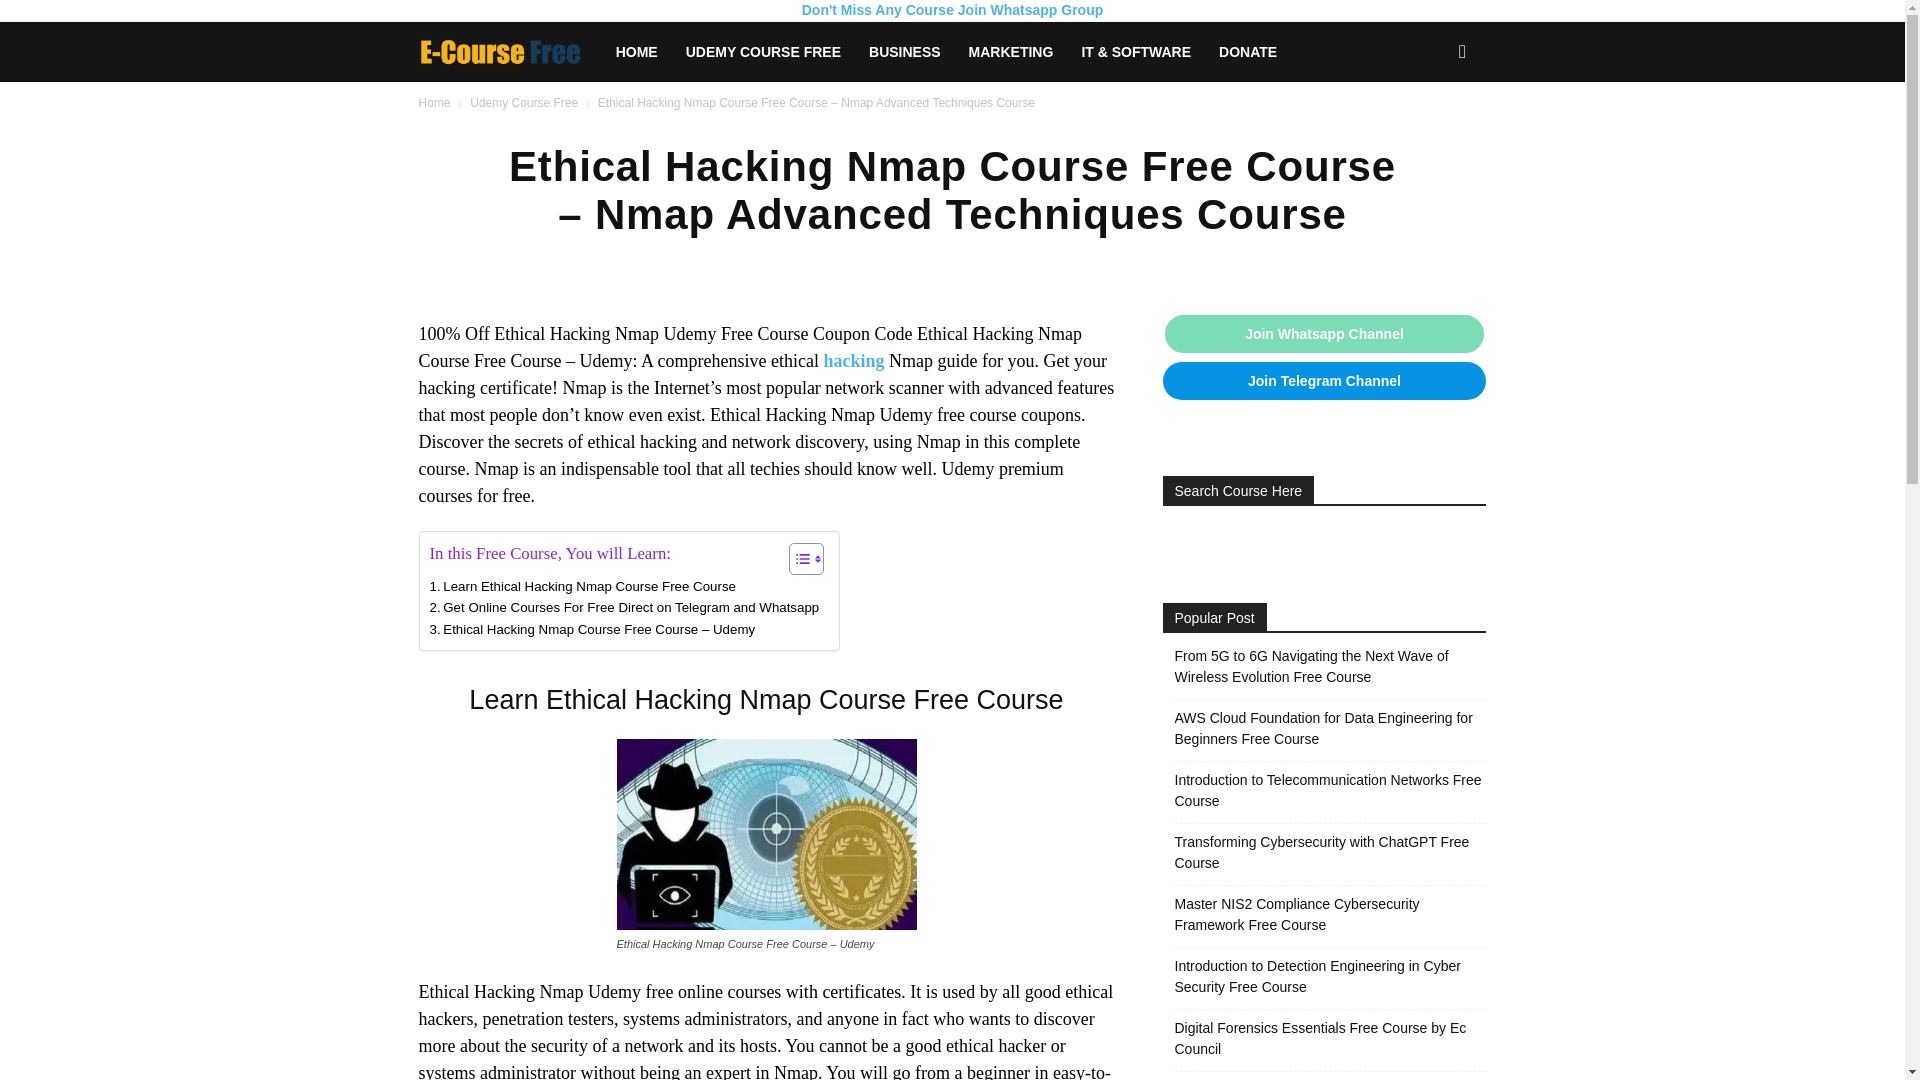 Image resolution: width=1920 pixels, height=1080 pixels. I want to click on BUSINESS, so click(904, 52).